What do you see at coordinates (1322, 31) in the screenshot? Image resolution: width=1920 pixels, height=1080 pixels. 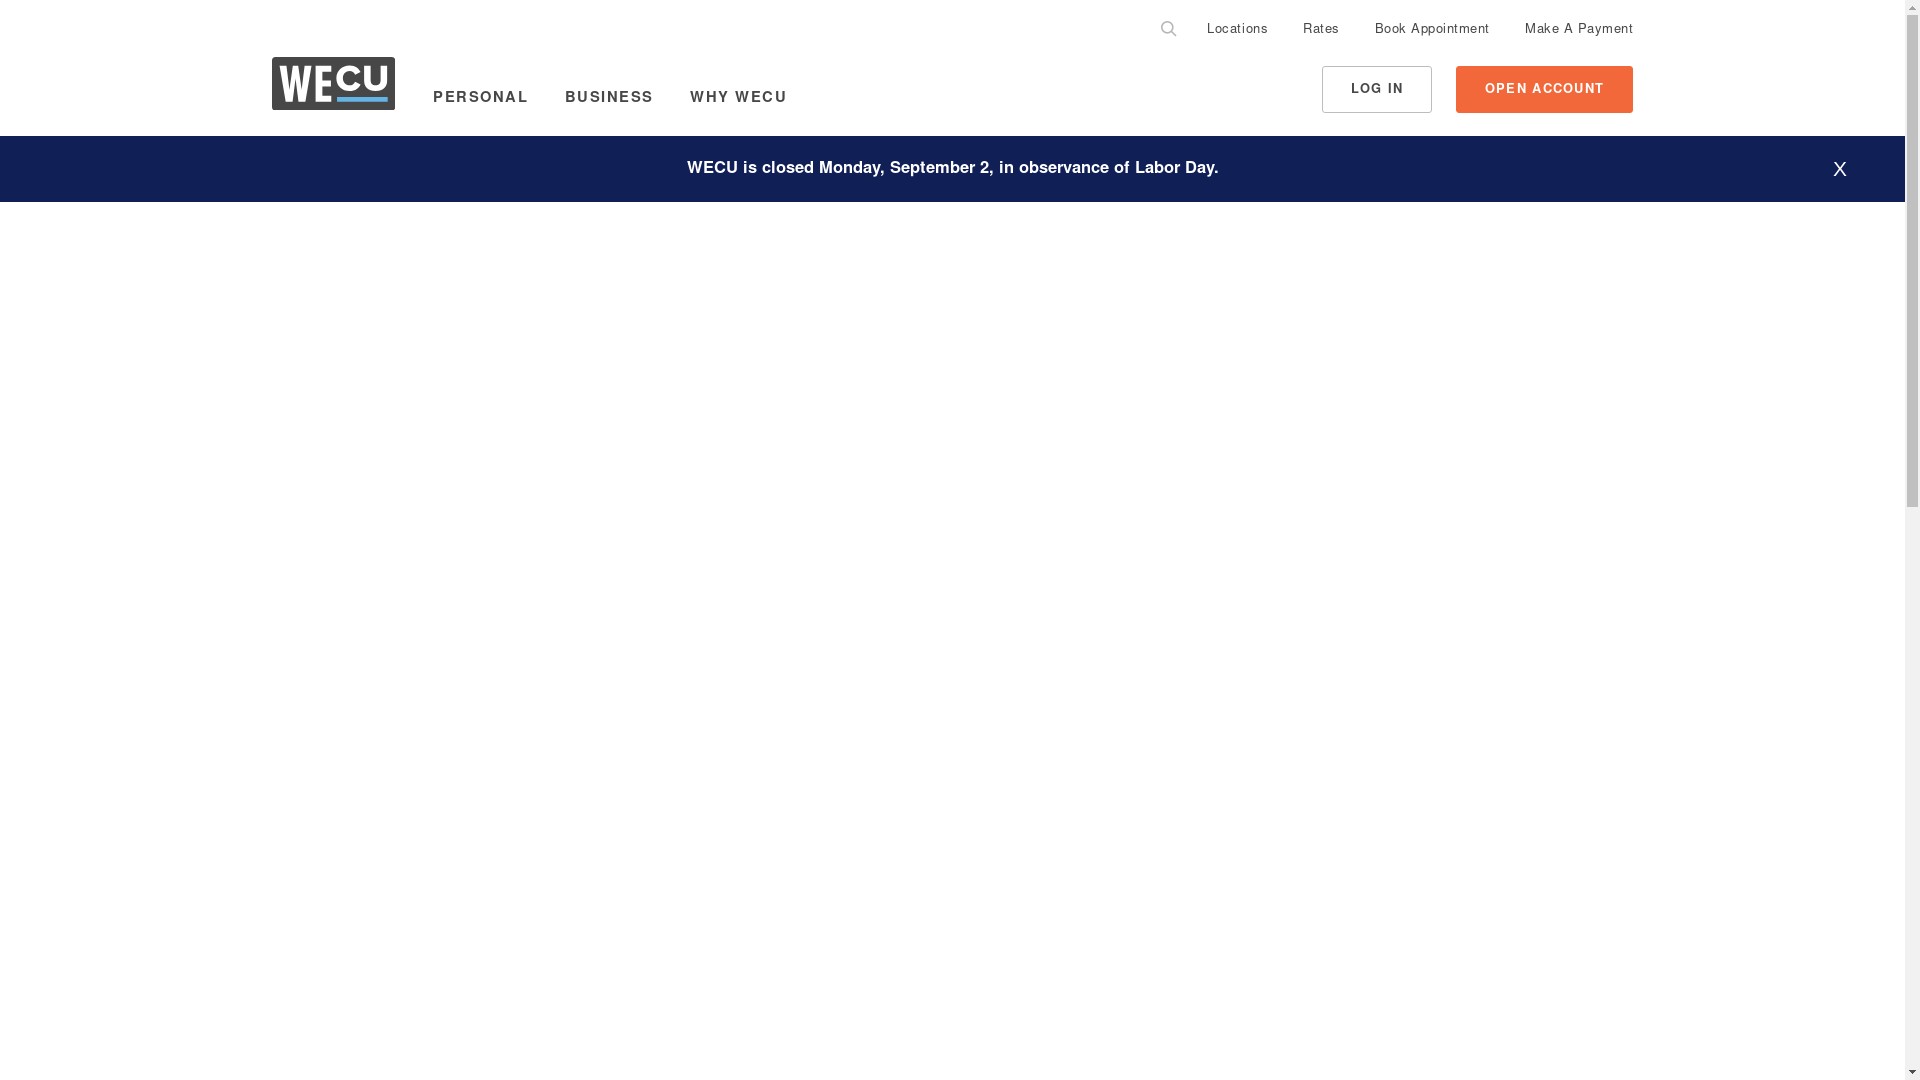 I see `Rates` at bounding box center [1322, 31].